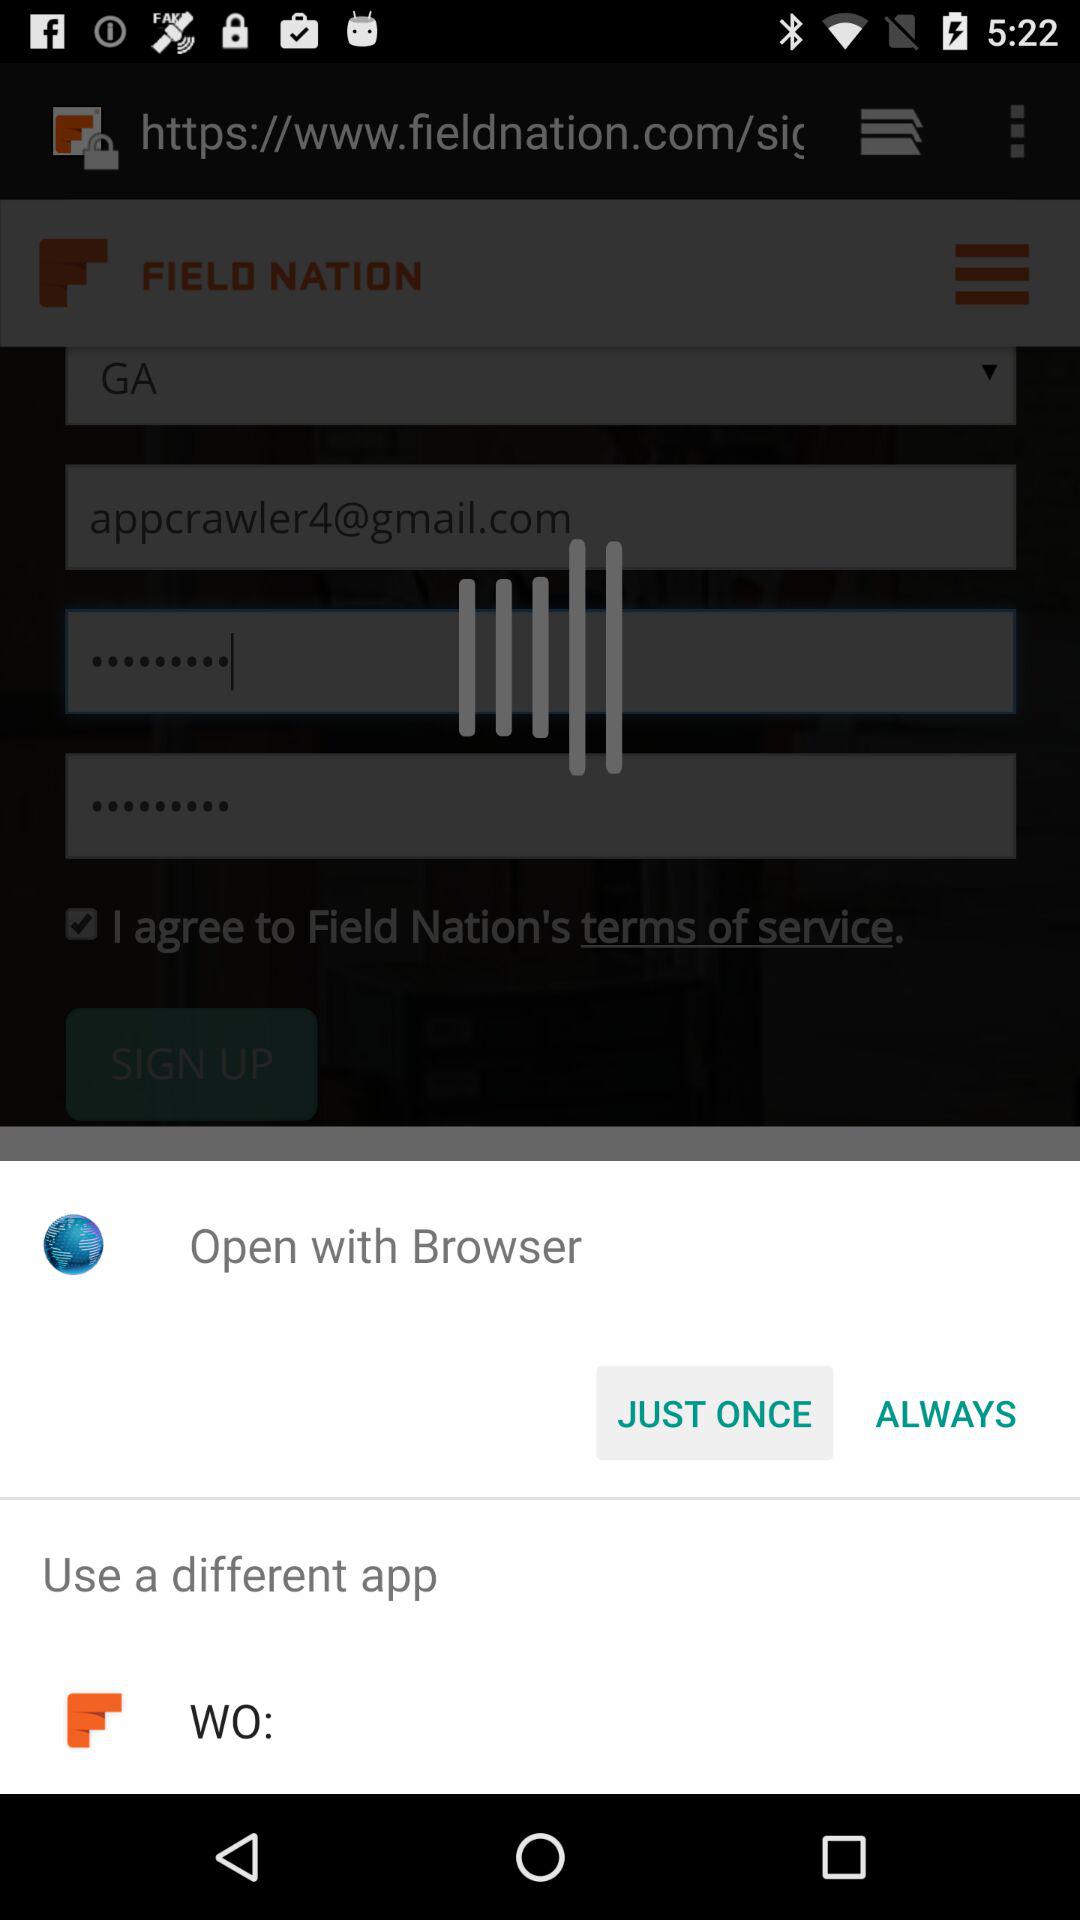 This screenshot has width=1080, height=1920. What do you see at coordinates (230, 1720) in the screenshot?
I see `tap the wo: app` at bounding box center [230, 1720].